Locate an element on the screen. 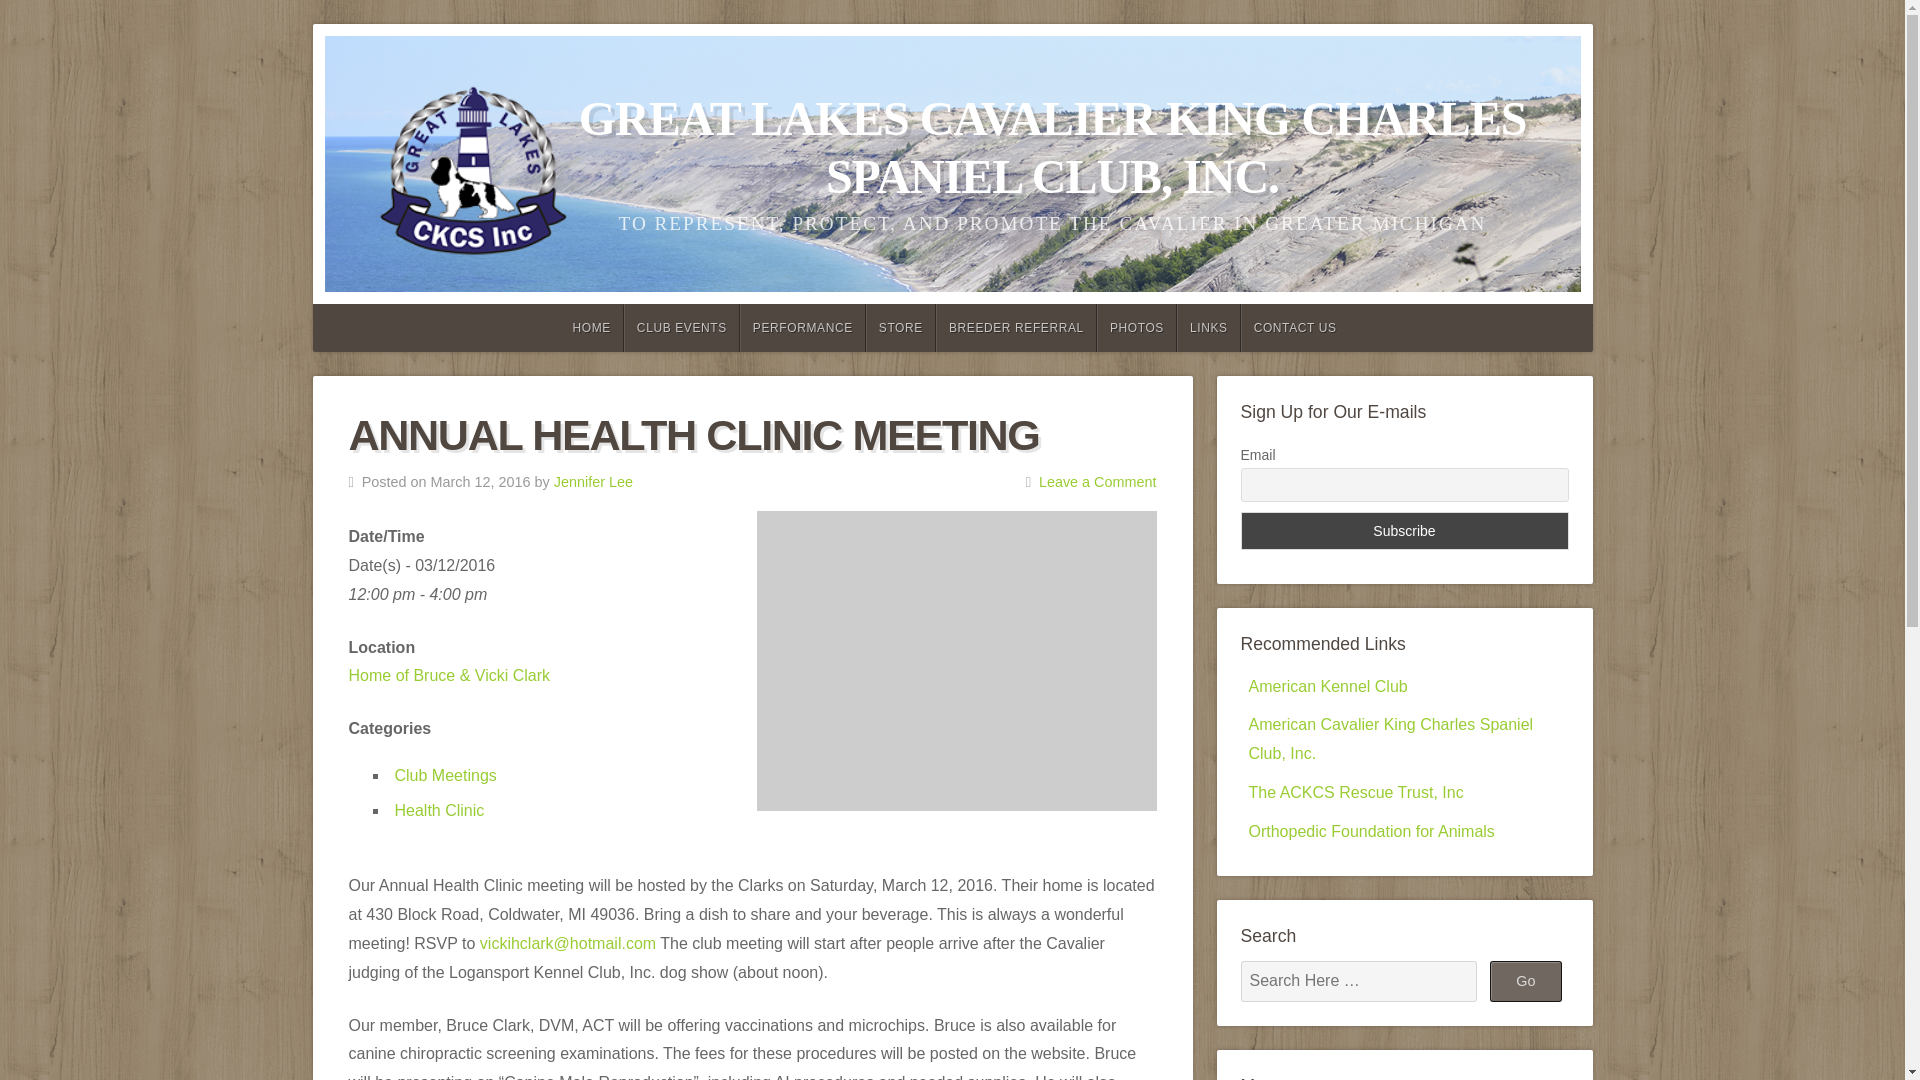 This screenshot has height=1080, width=1920. LINKS is located at coordinates (1208, 328).